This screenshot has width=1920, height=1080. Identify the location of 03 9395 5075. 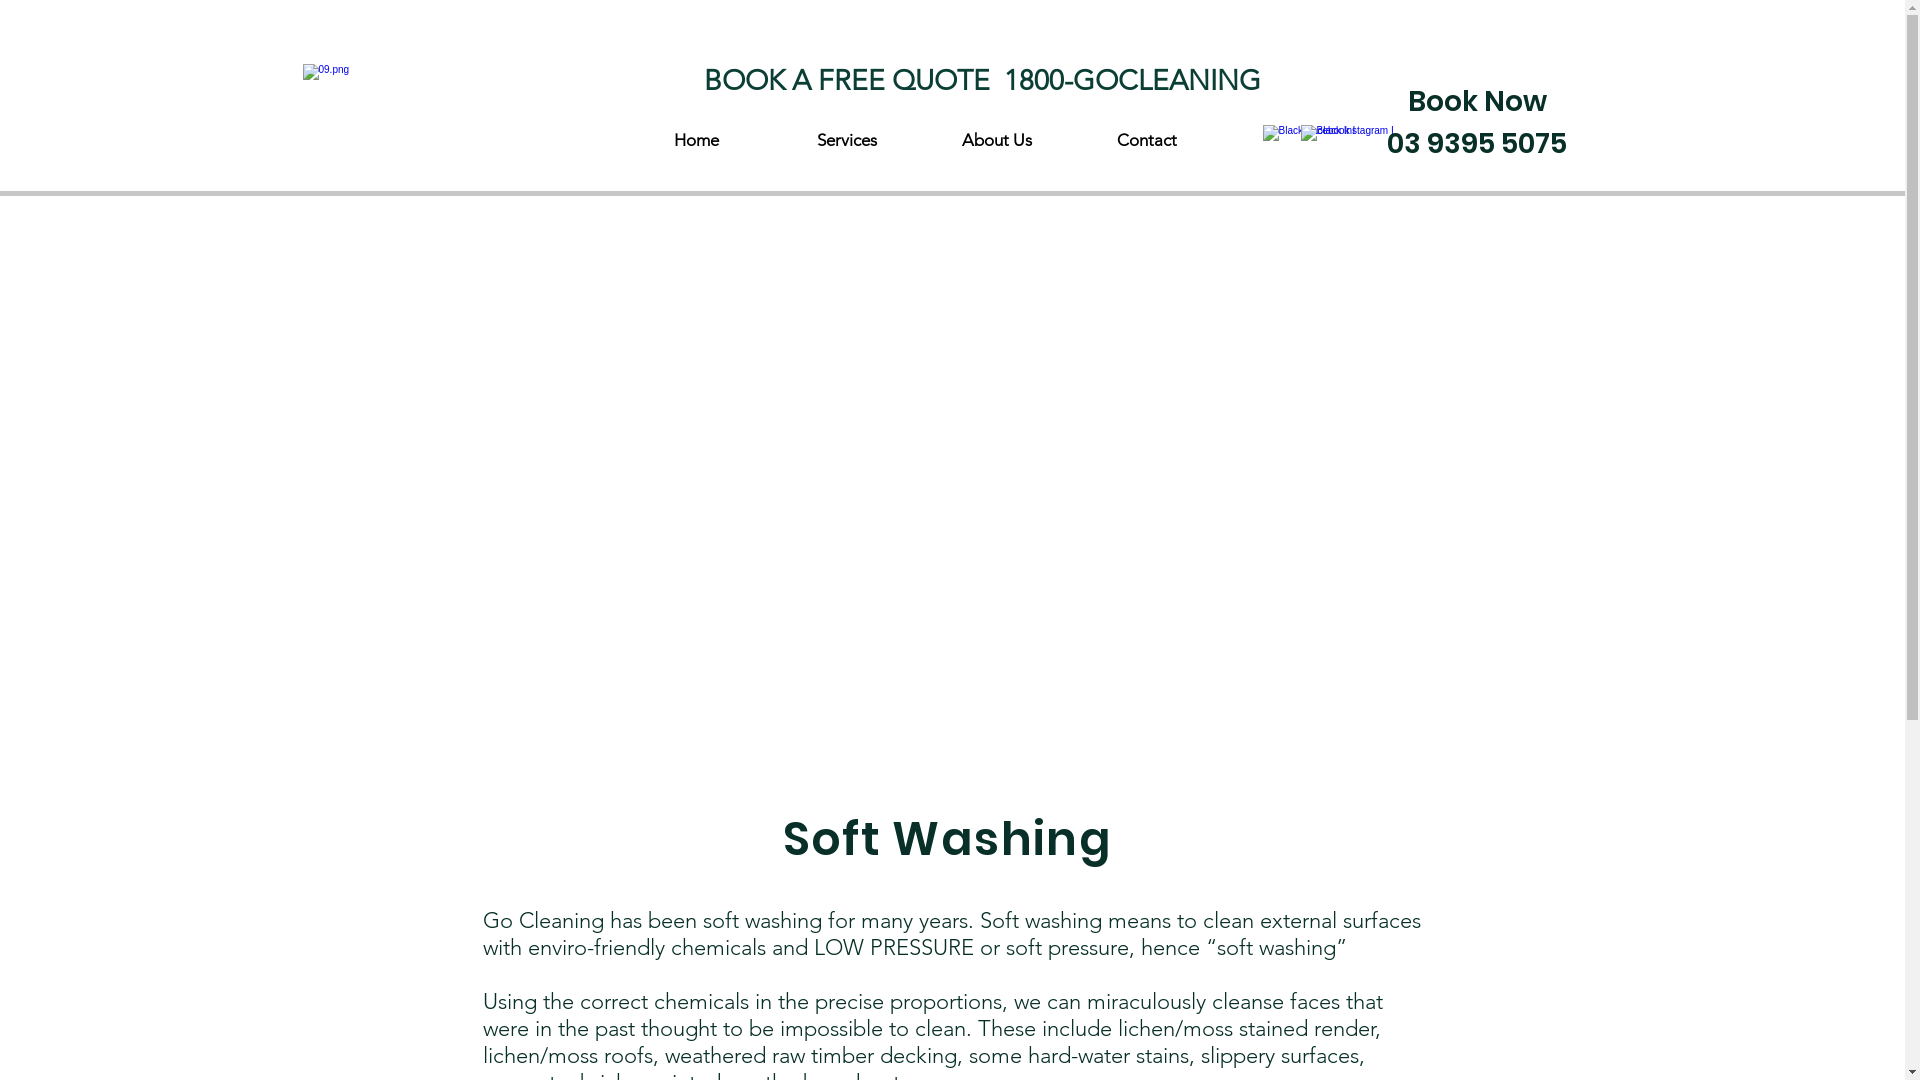
(1477, 144).